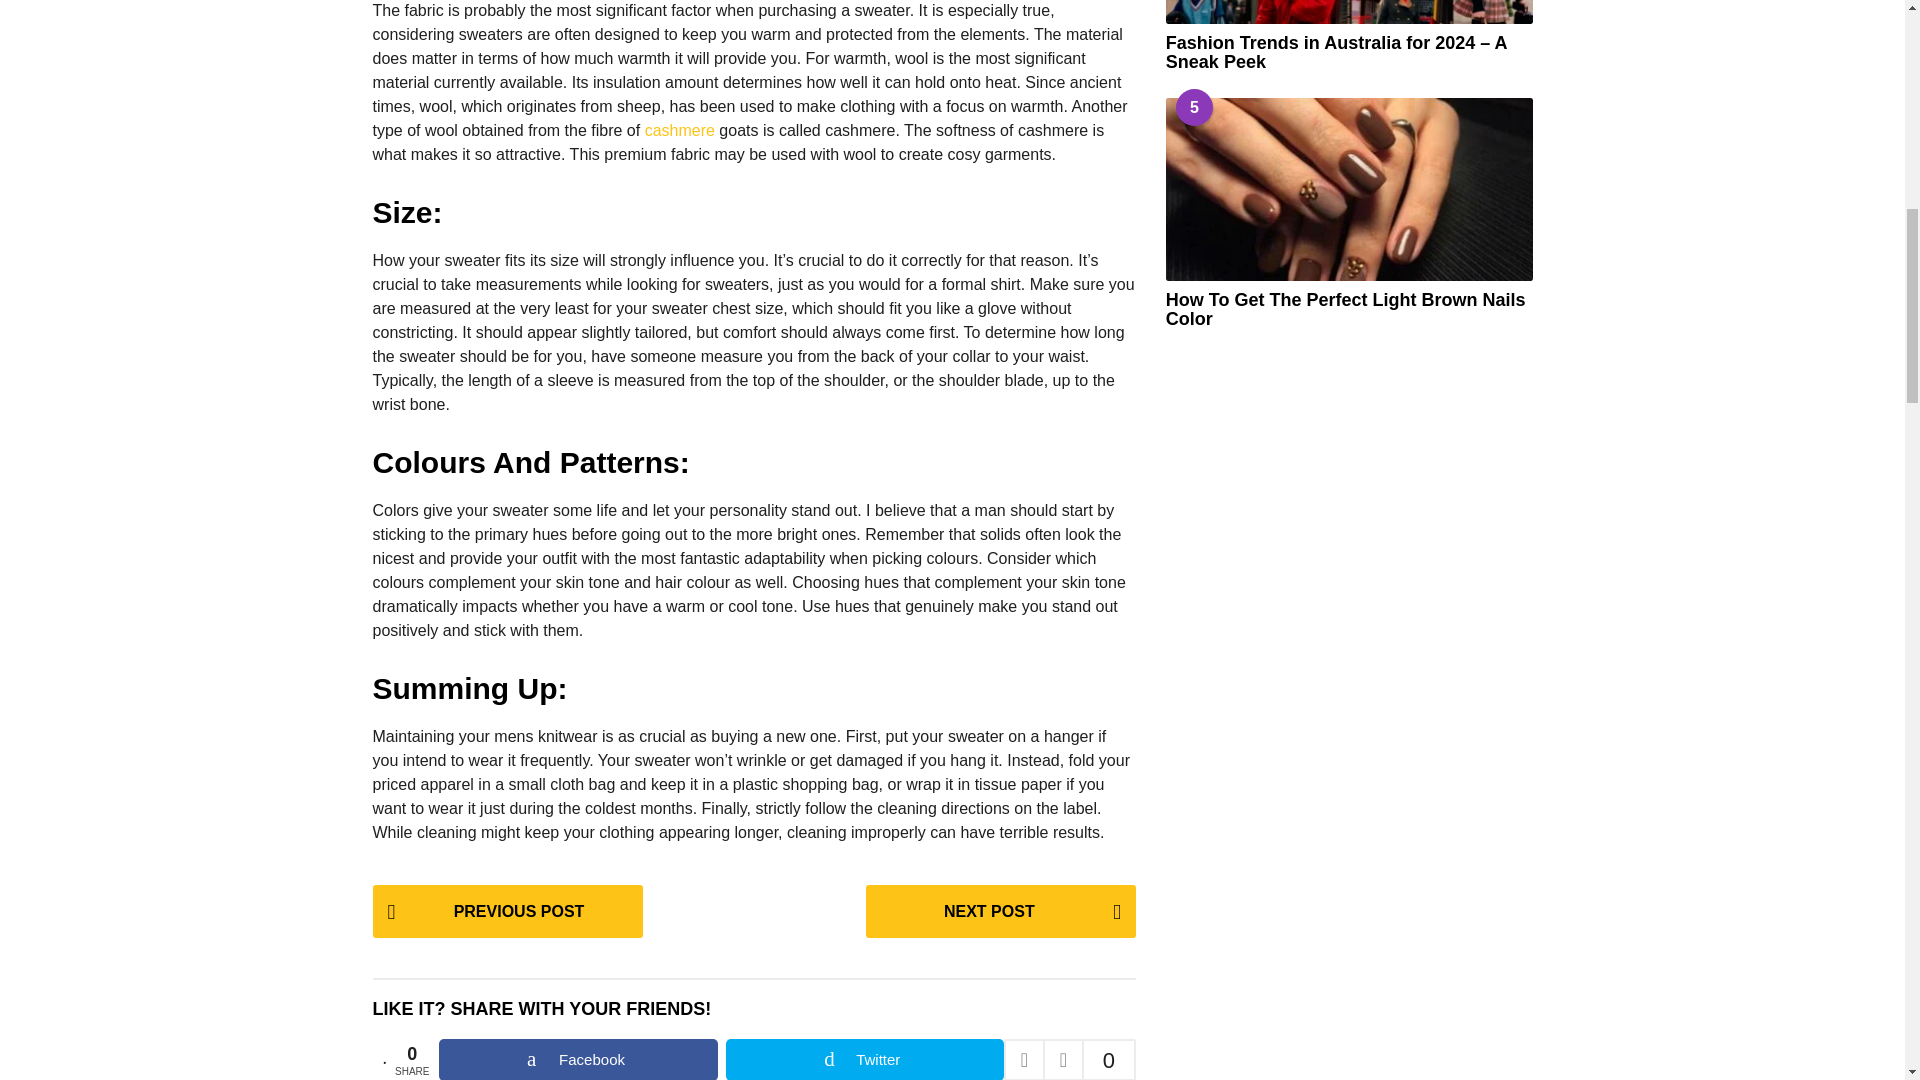 The width and height of the screenshot is (1920, 1080). I want to click on Share on Facebook, so click(578, 1059).